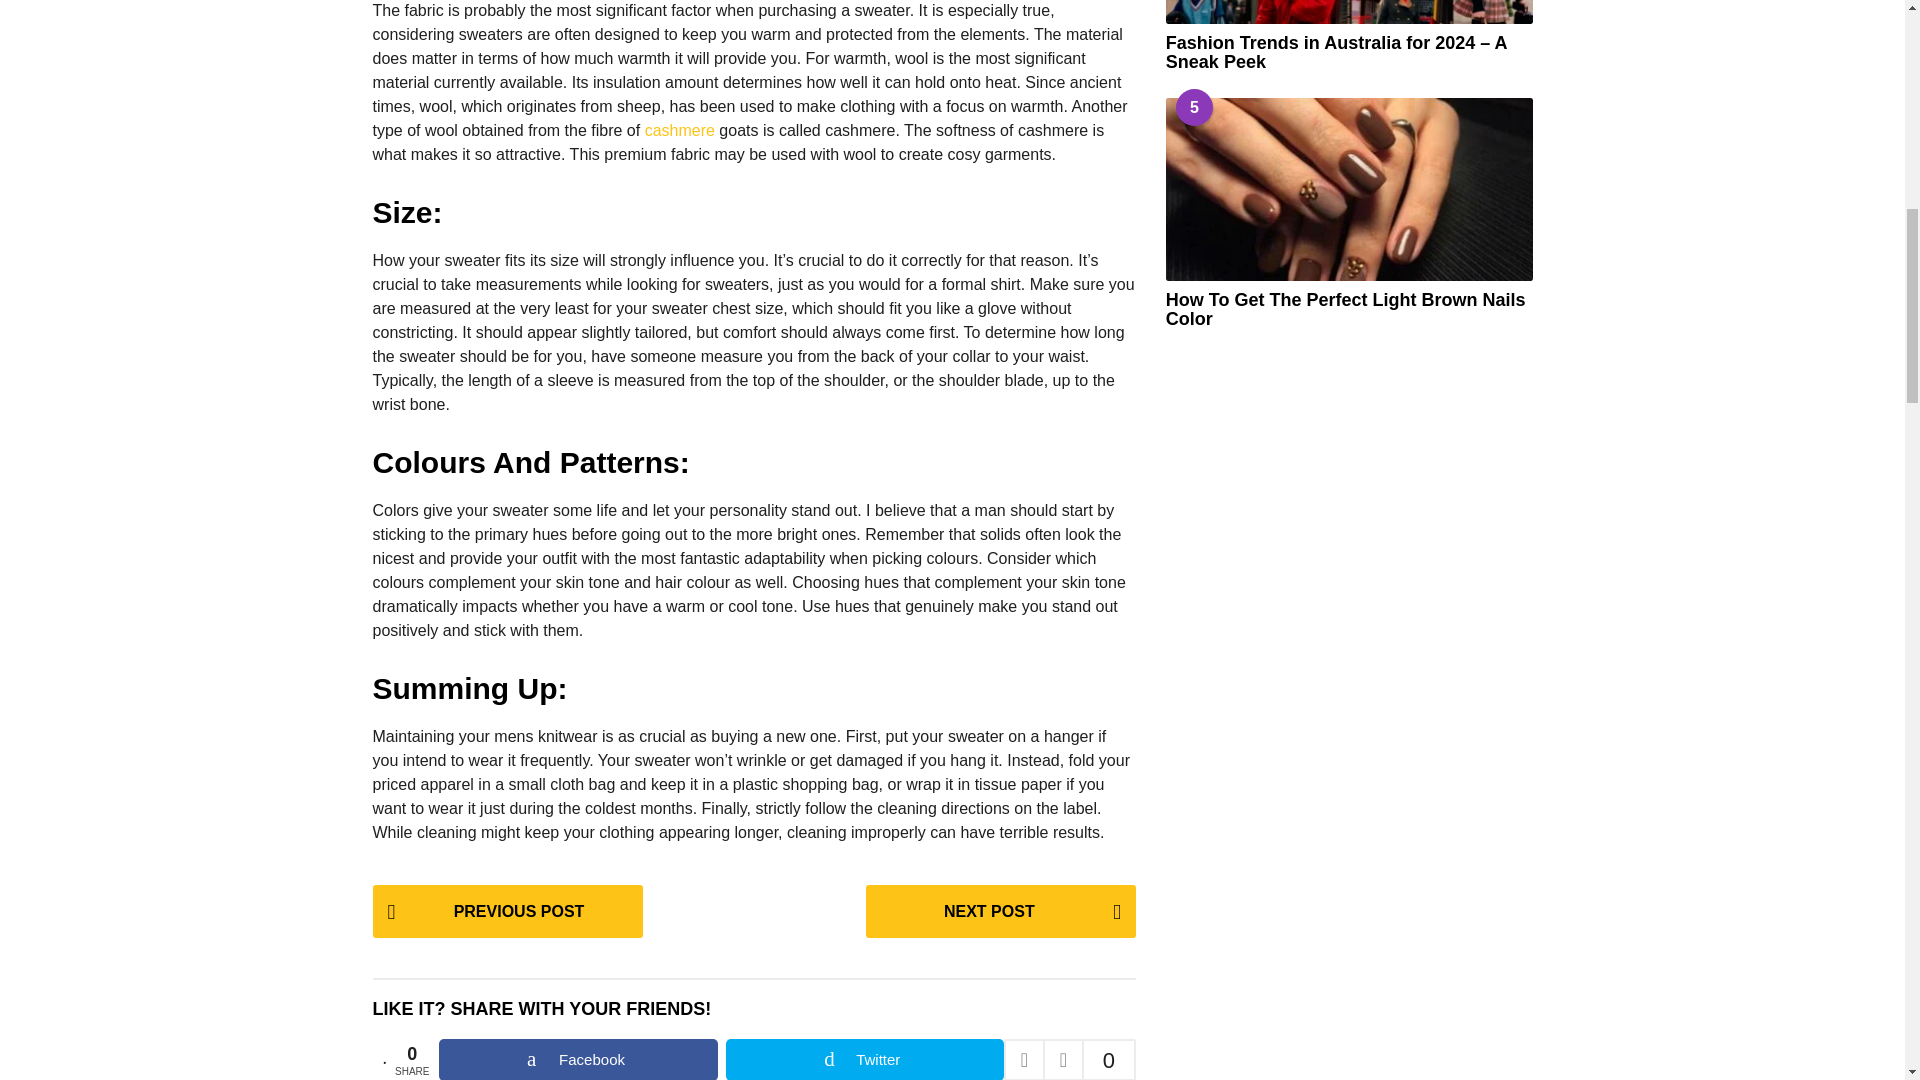 The width and height of the screenshot is (1920, 1080). I want to click on Share on Facebook, so click(578, 1059).